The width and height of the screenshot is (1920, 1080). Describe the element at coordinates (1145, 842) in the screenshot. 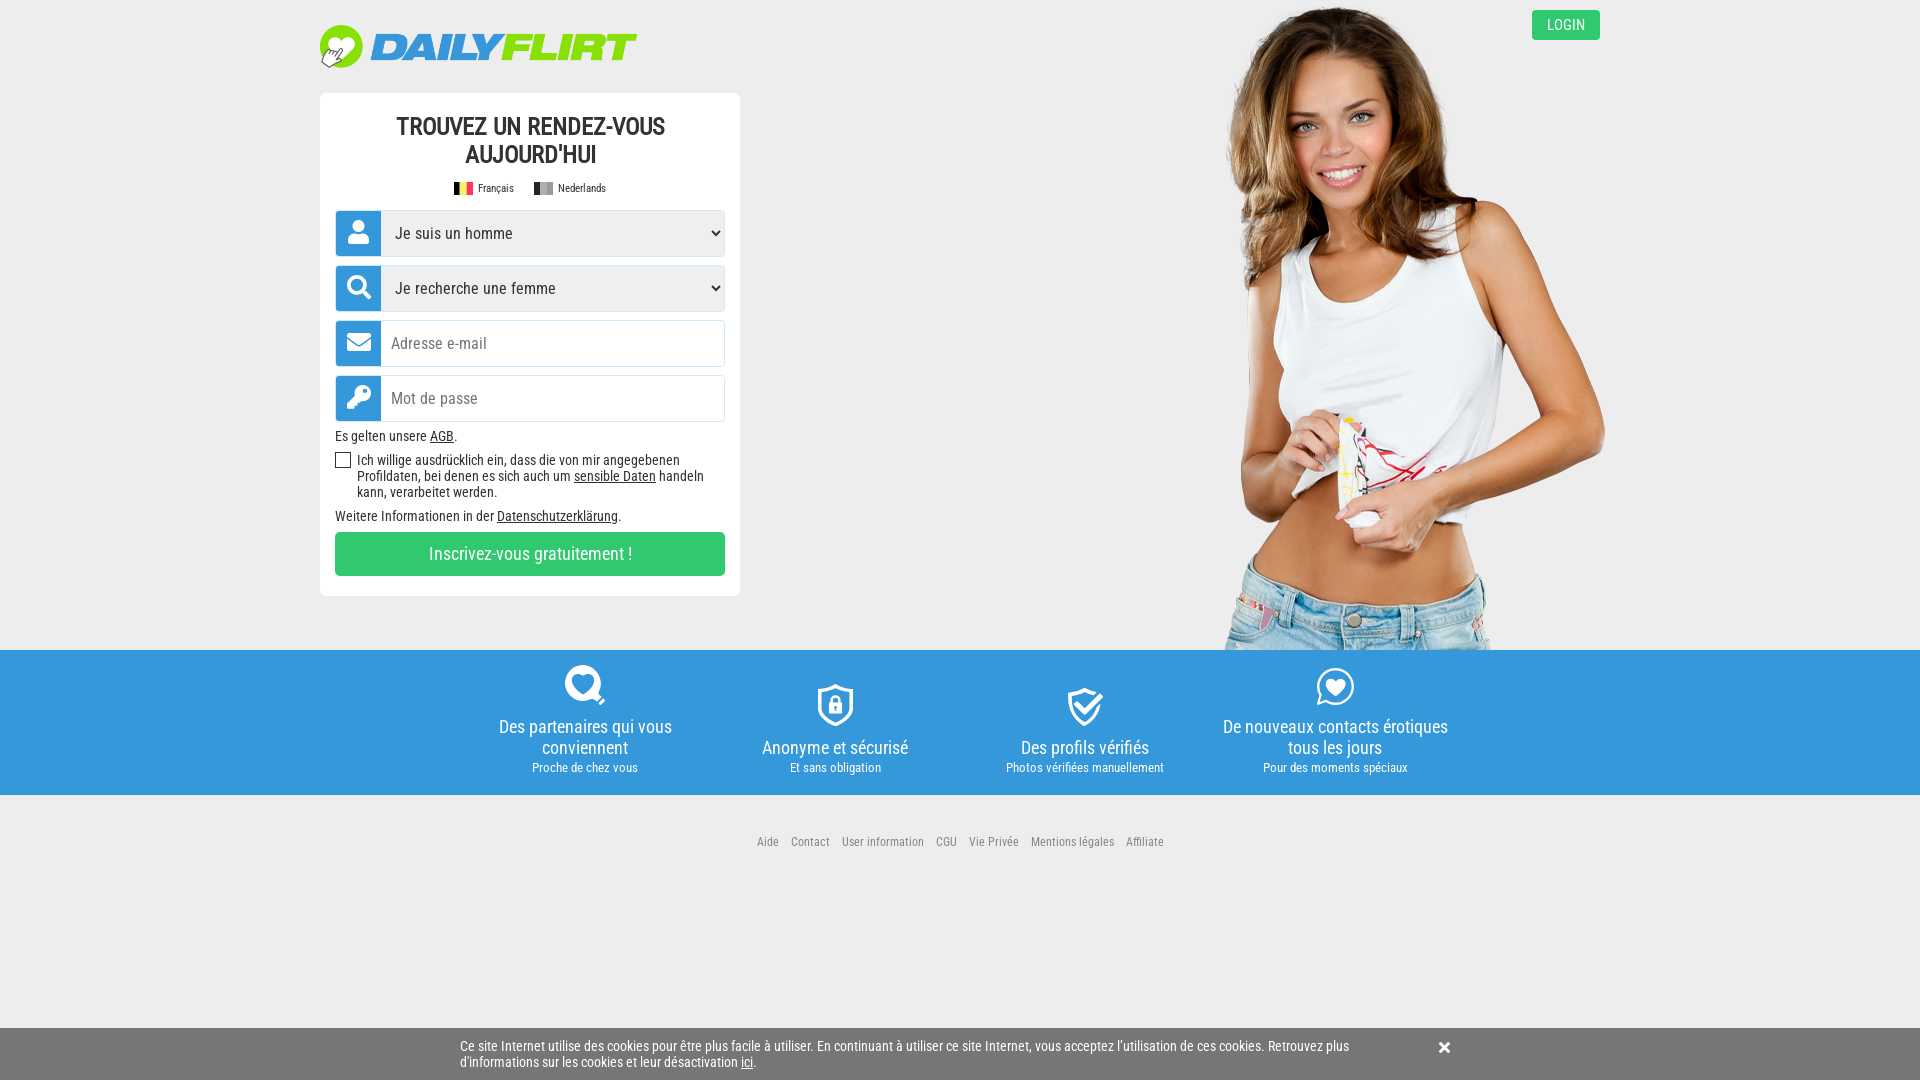

I see `Affiliate` at that location.